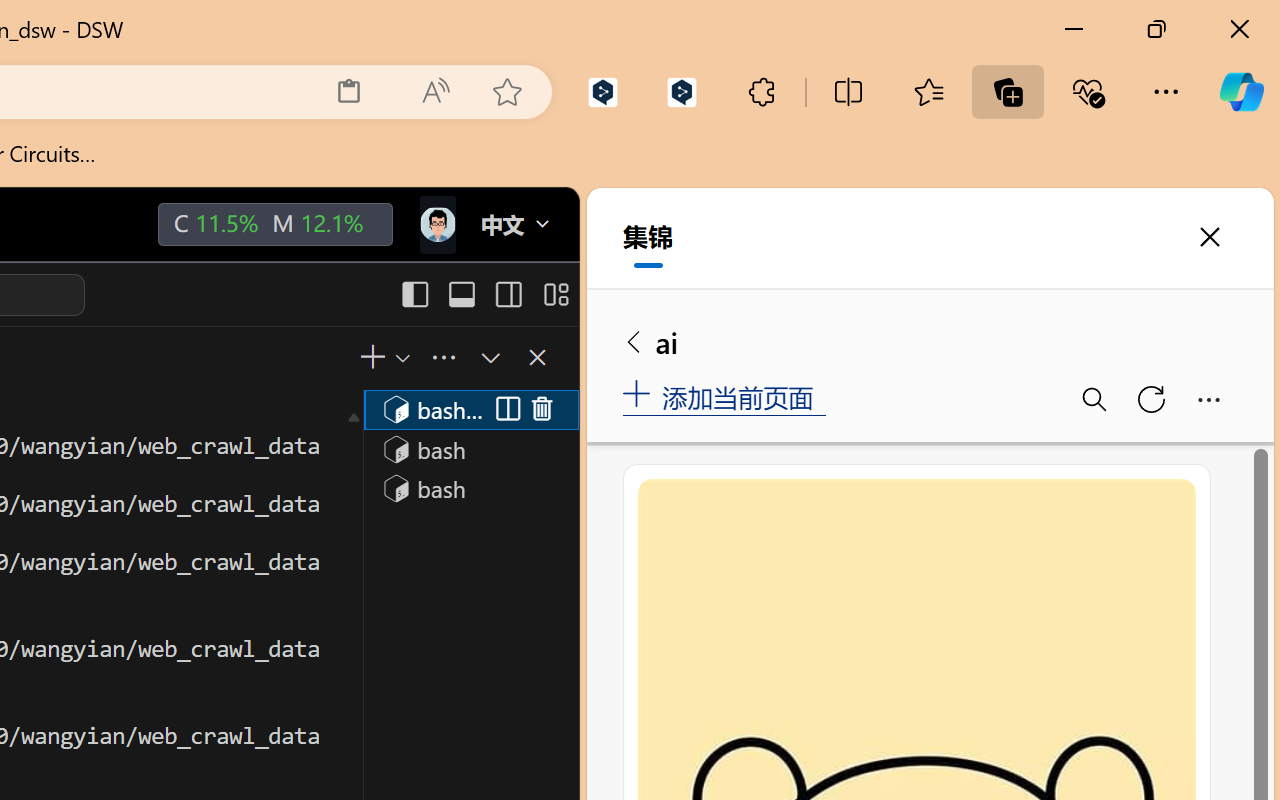 The height and width of the screenshot is (800, 1280). Describe the element at coordinates (436, 224) in the screenshot. I see `icon` at that location.